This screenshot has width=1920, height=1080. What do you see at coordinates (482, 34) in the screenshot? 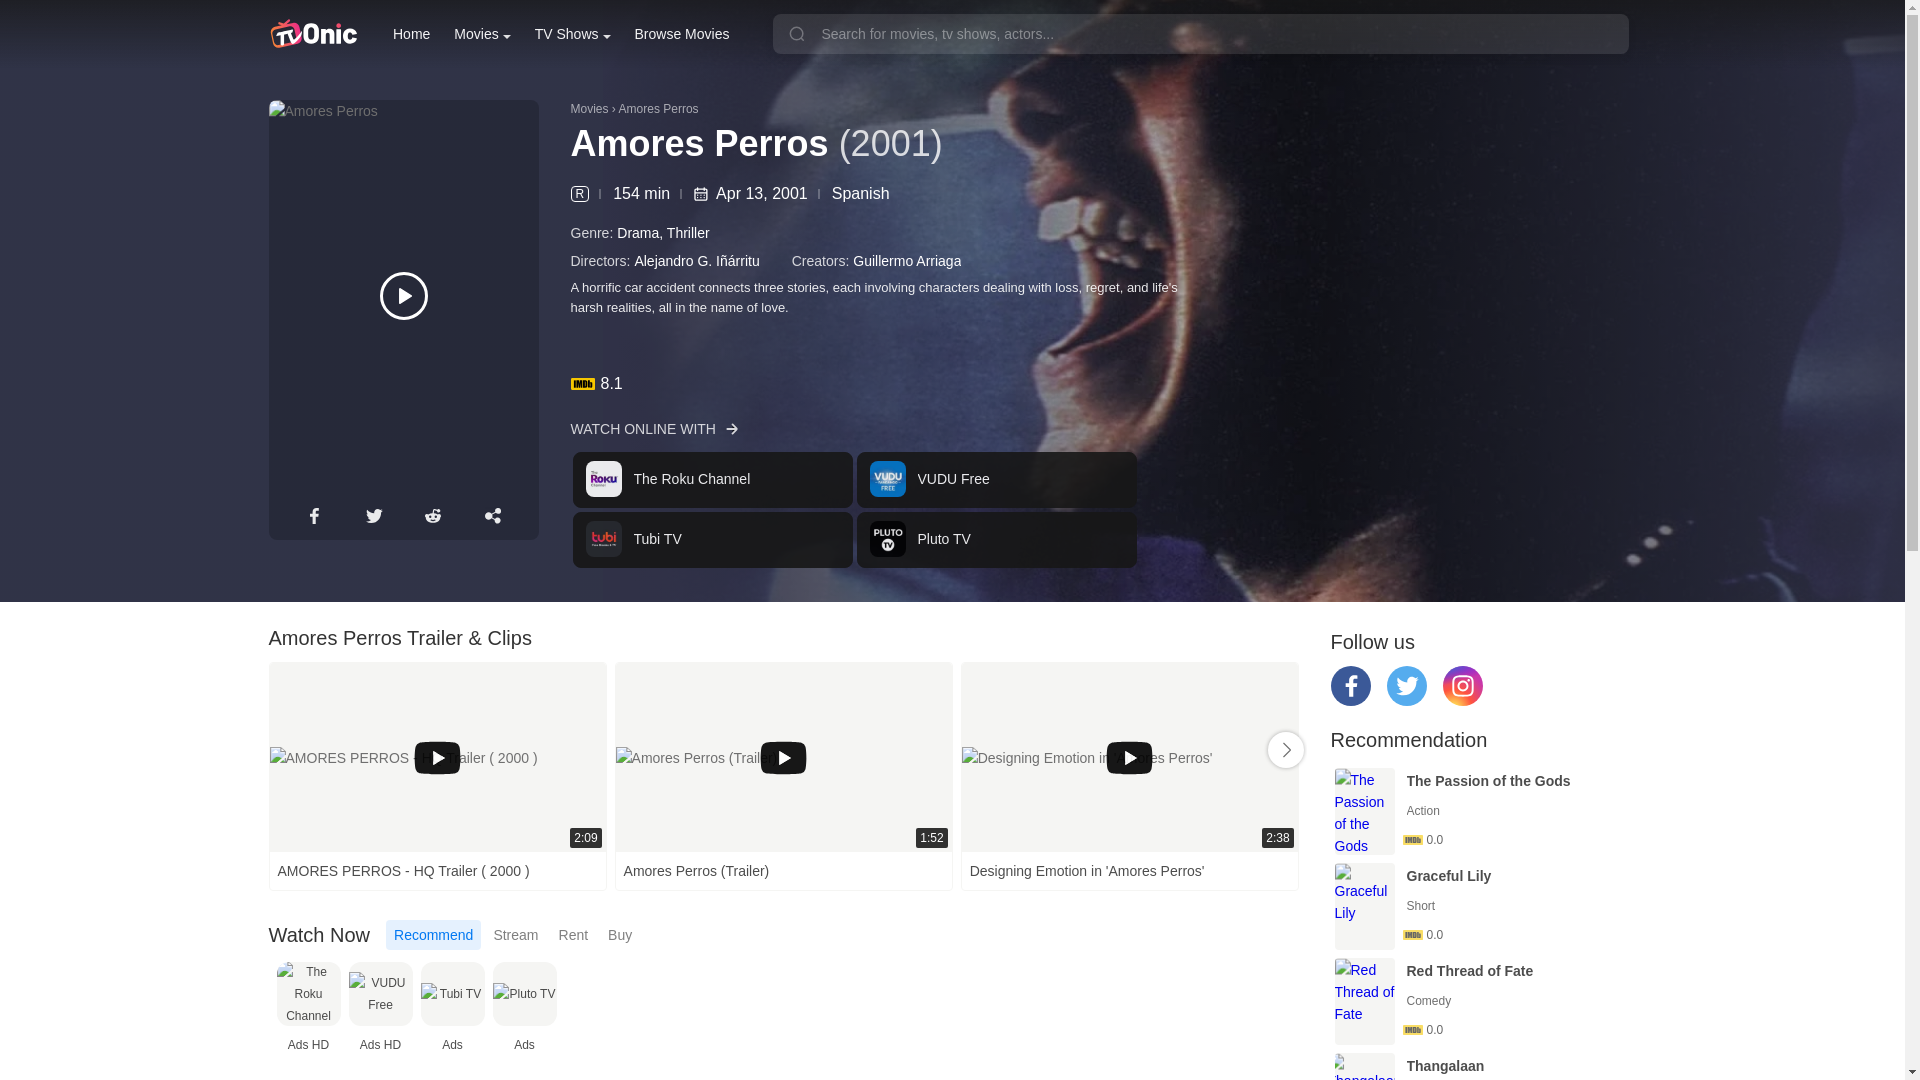
I see `TV Shows` at bounding box center [482, 34].